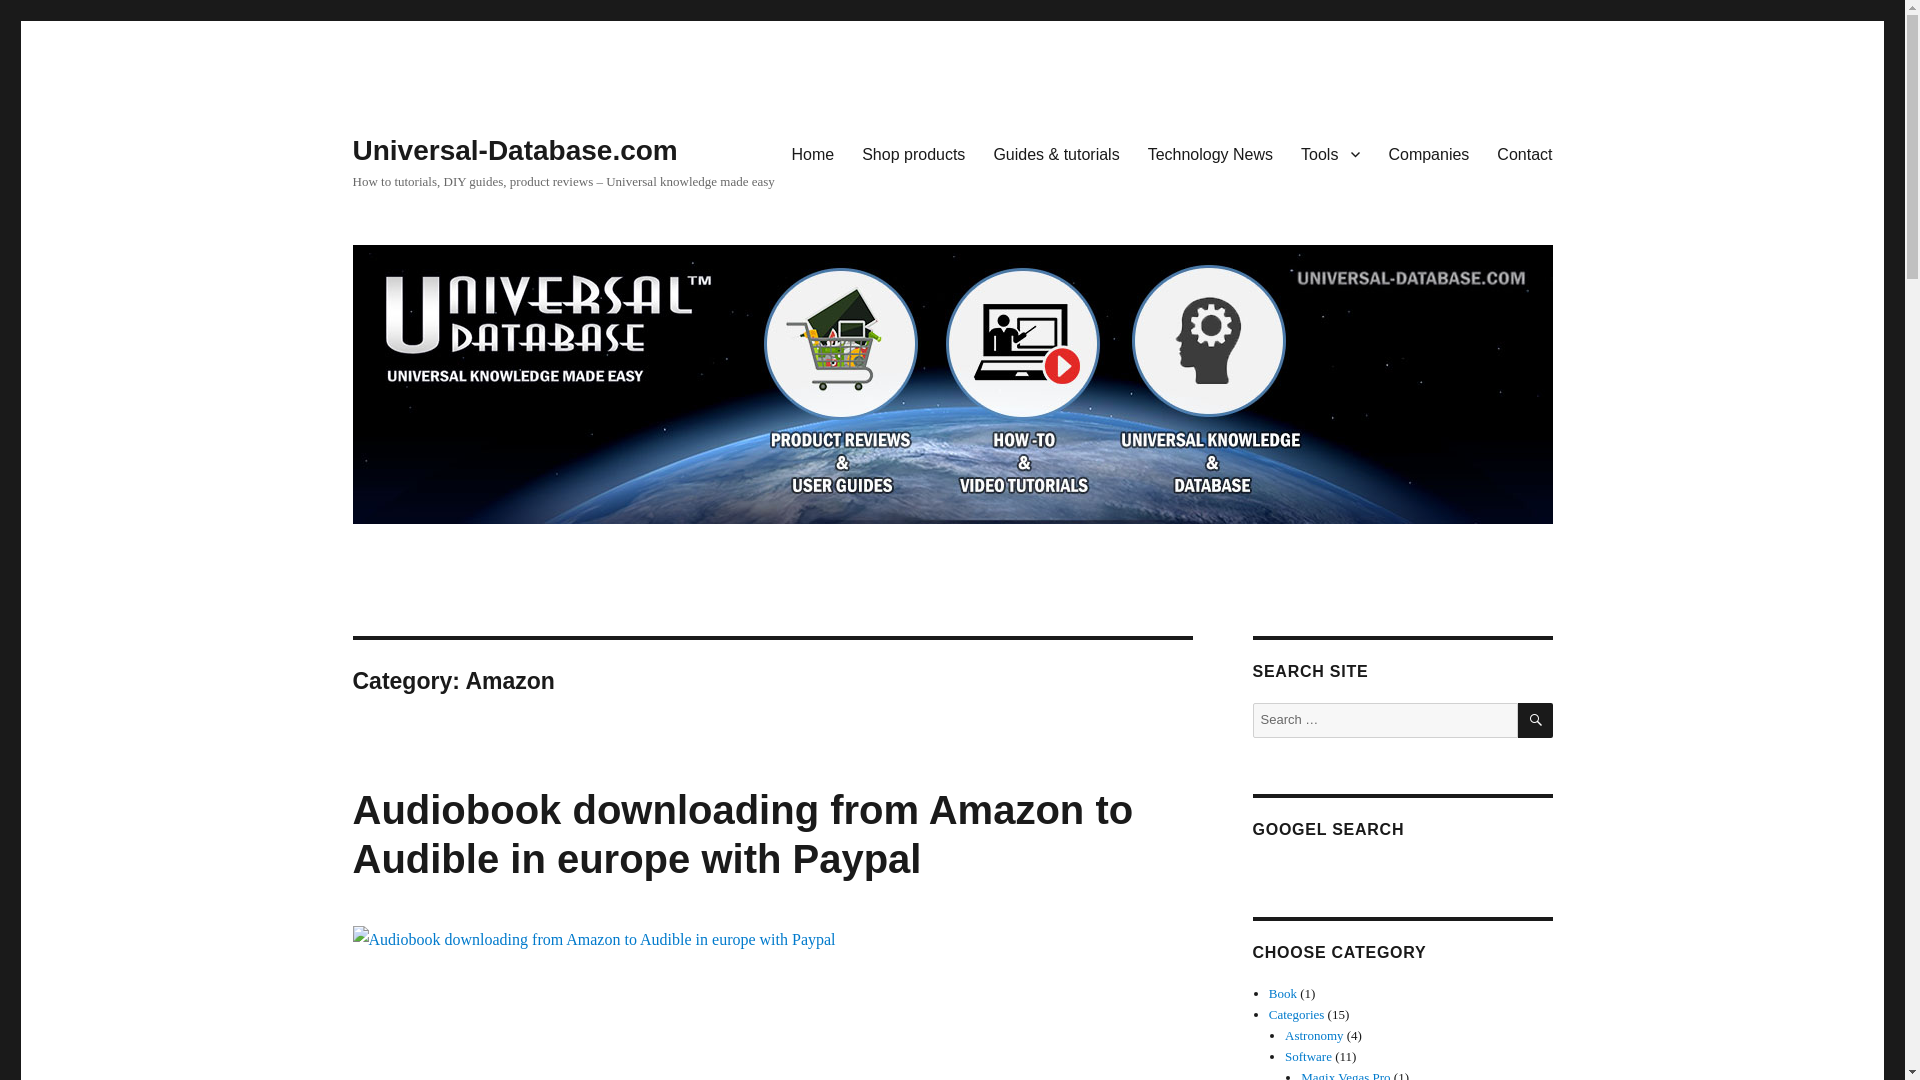 This screenshot has height=1080, width=1920. What do you see at coordinates (1308, 1056) in the screenshot?
I see `Software` at bounding box center [1308, 1056].